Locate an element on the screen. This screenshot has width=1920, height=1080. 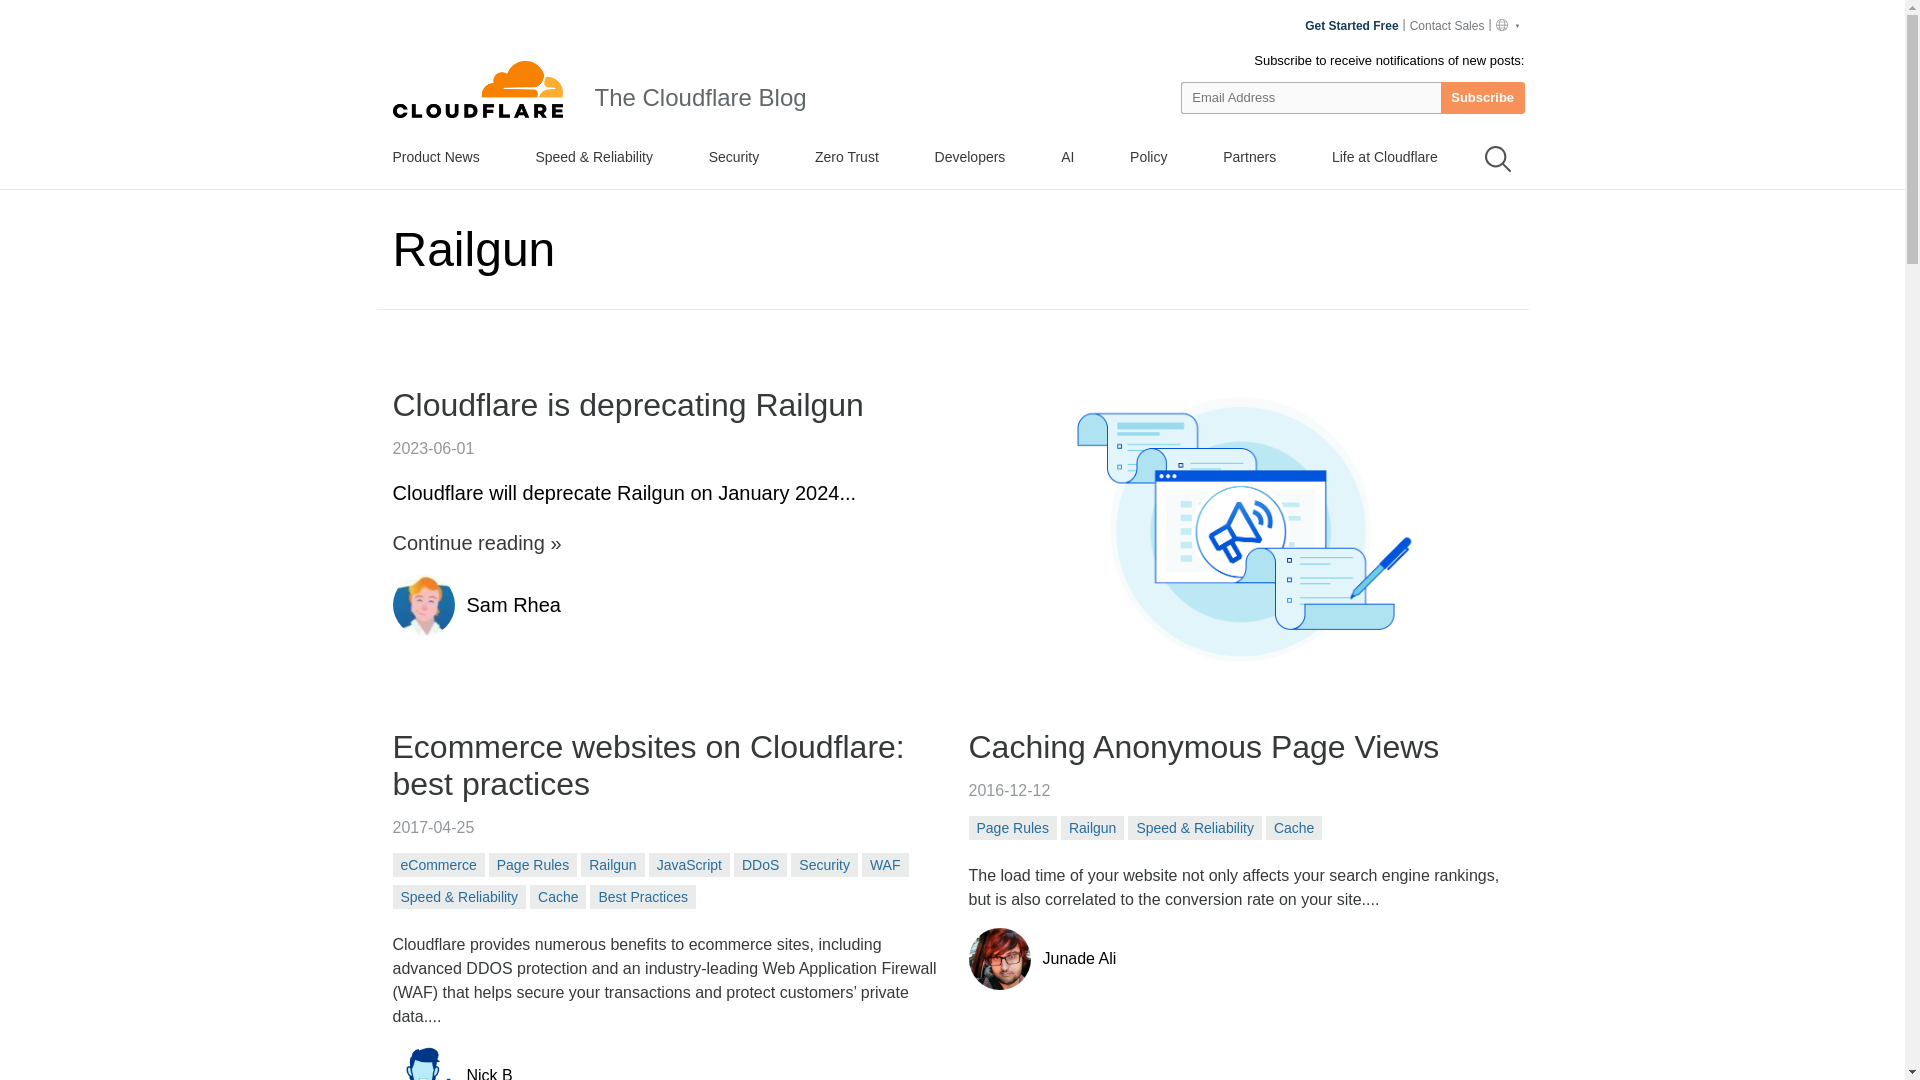
Life at Cloudflare is located at coordinates (1385, 156).